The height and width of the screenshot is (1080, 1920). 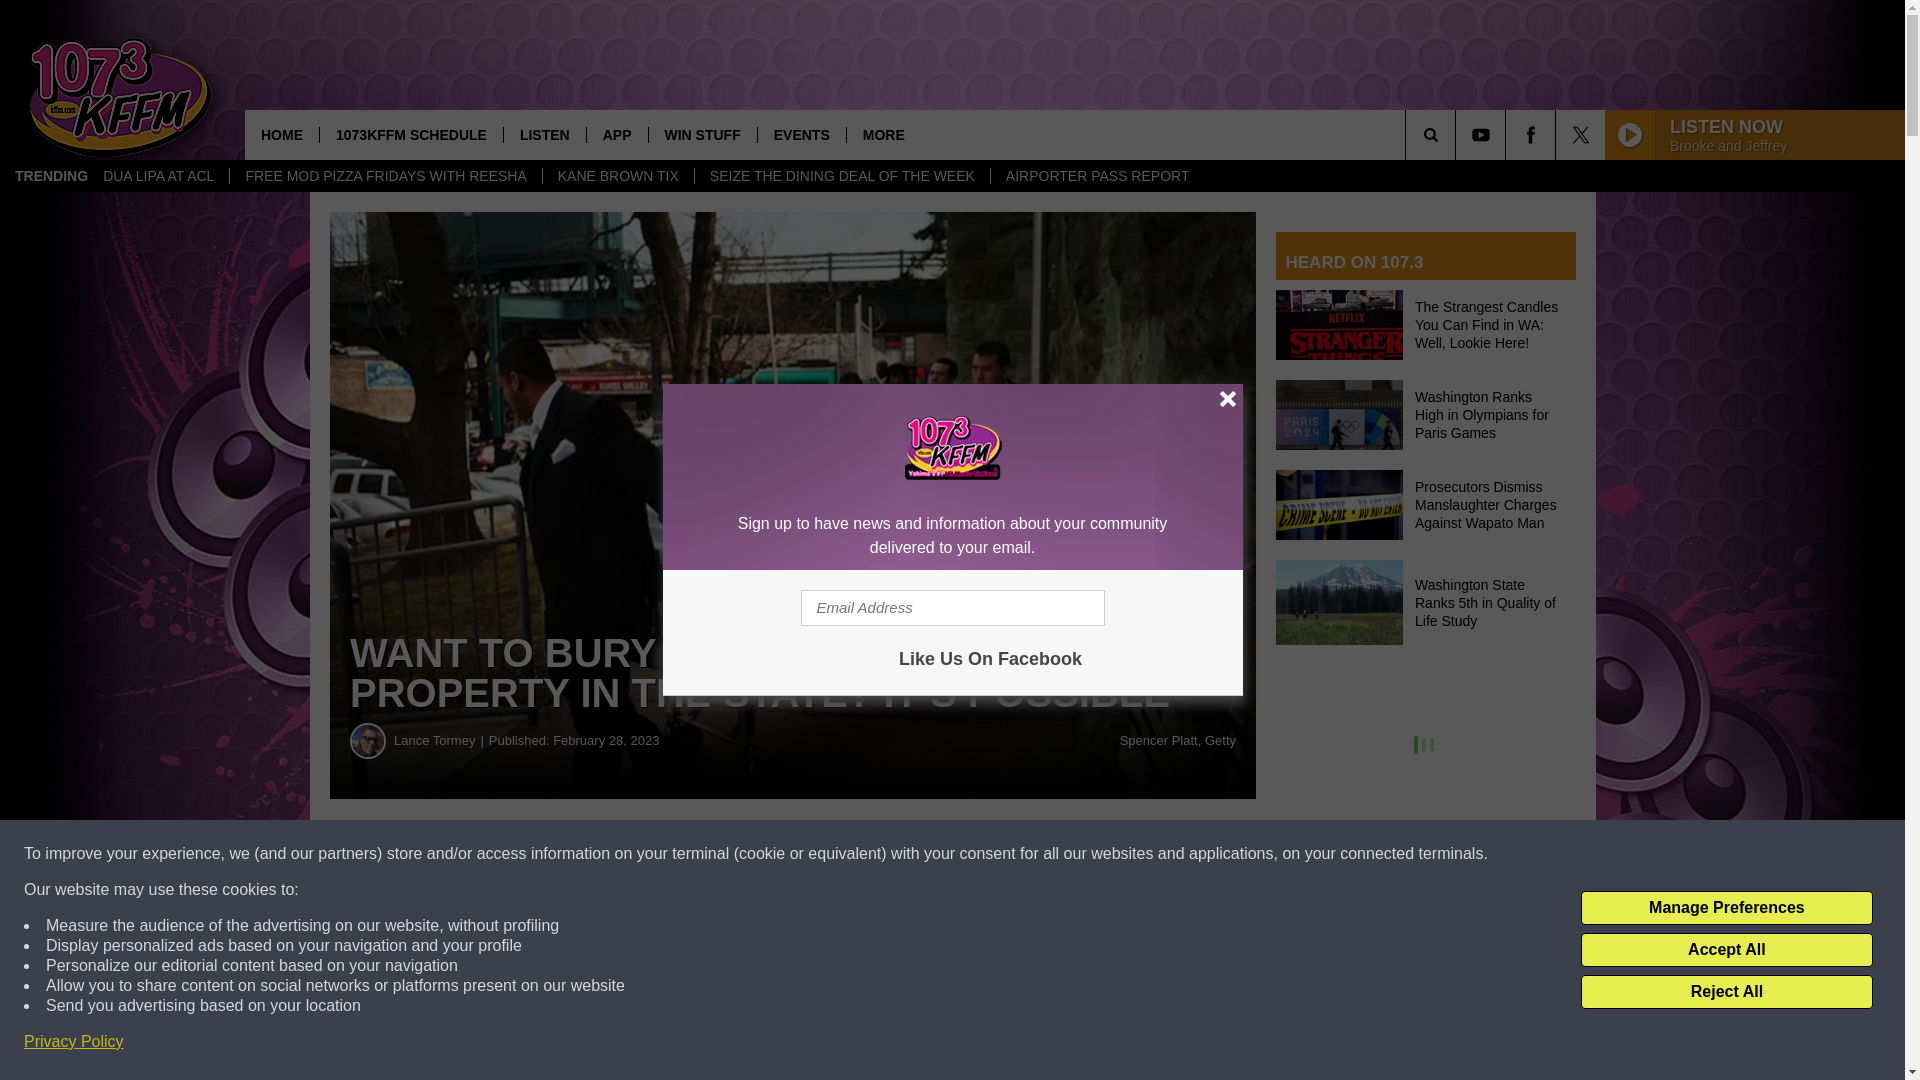 What do you see at coordinates (617, 176) in the screenshot?
I see `KANE BROWN TIX` at bounding box center [617, 176].